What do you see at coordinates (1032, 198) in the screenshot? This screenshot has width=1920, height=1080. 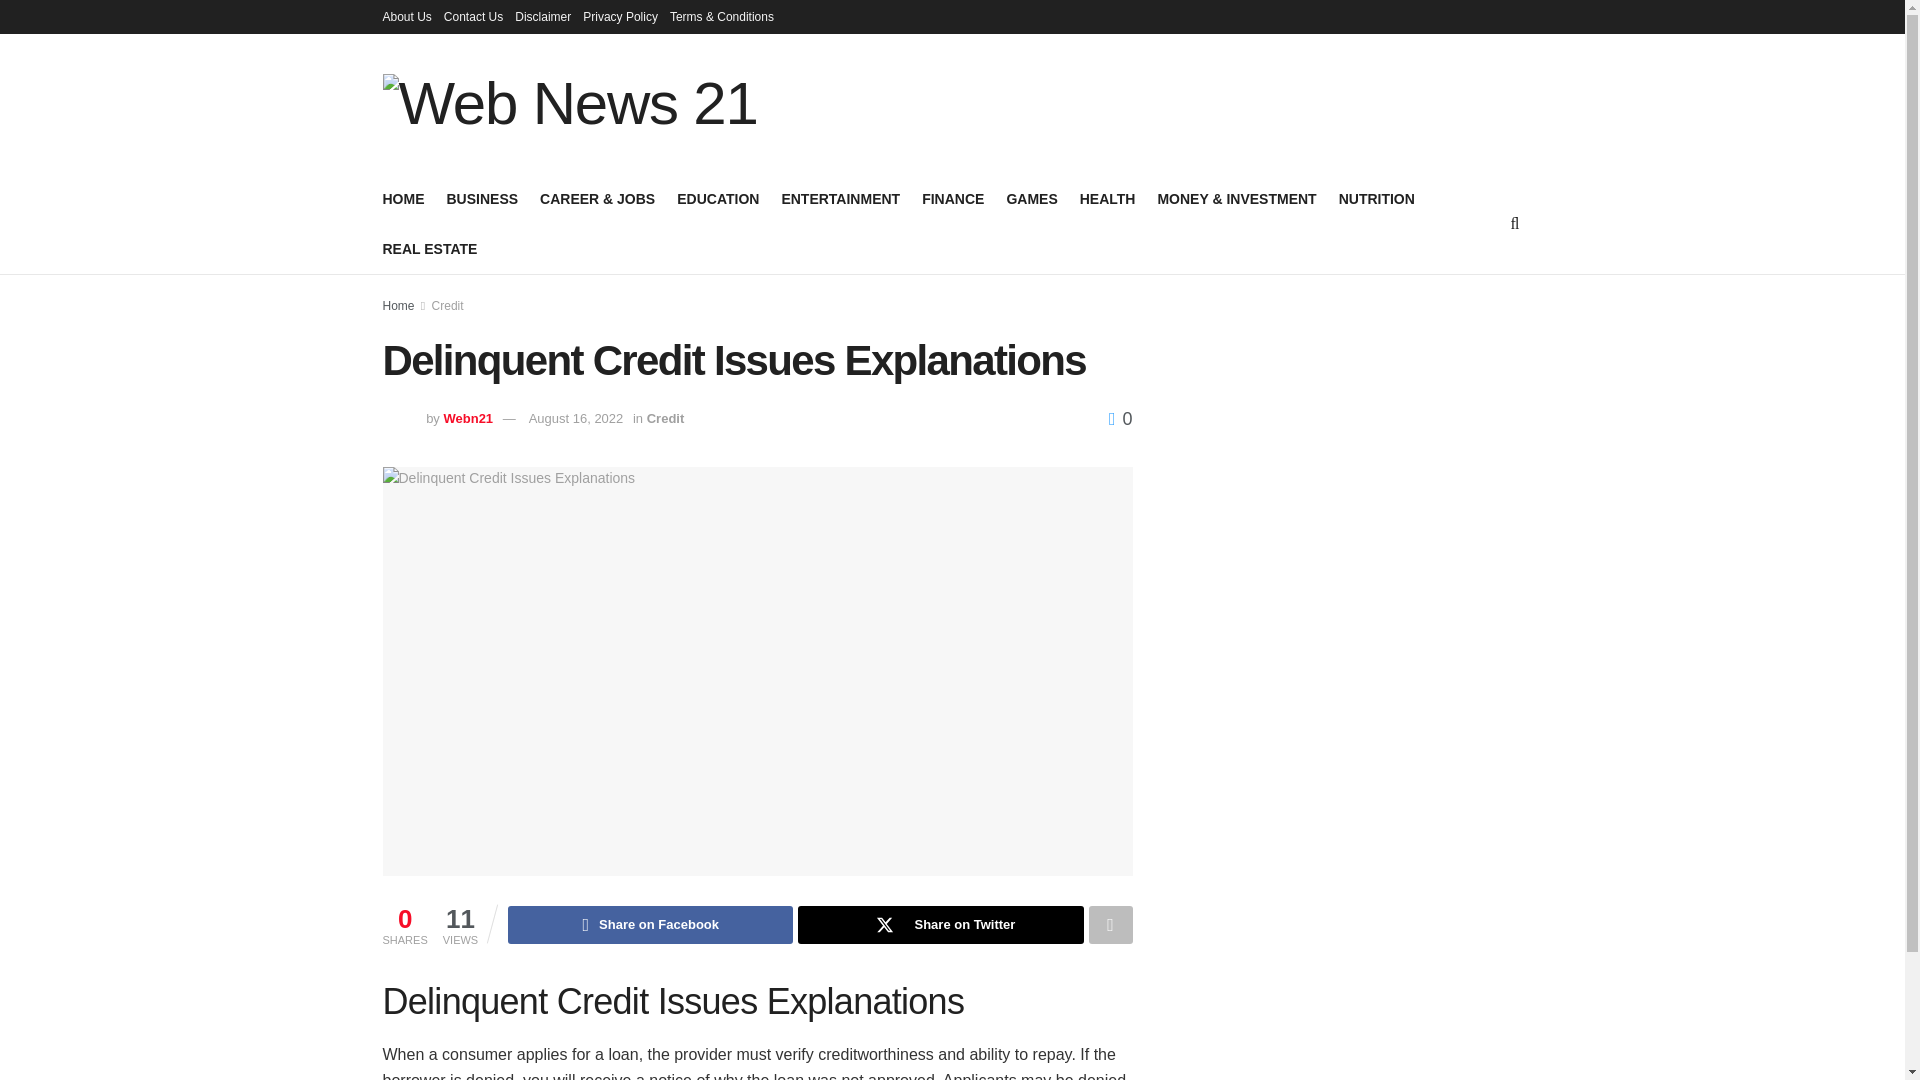 I see `GAMES` at bounding box center [1032, 198].